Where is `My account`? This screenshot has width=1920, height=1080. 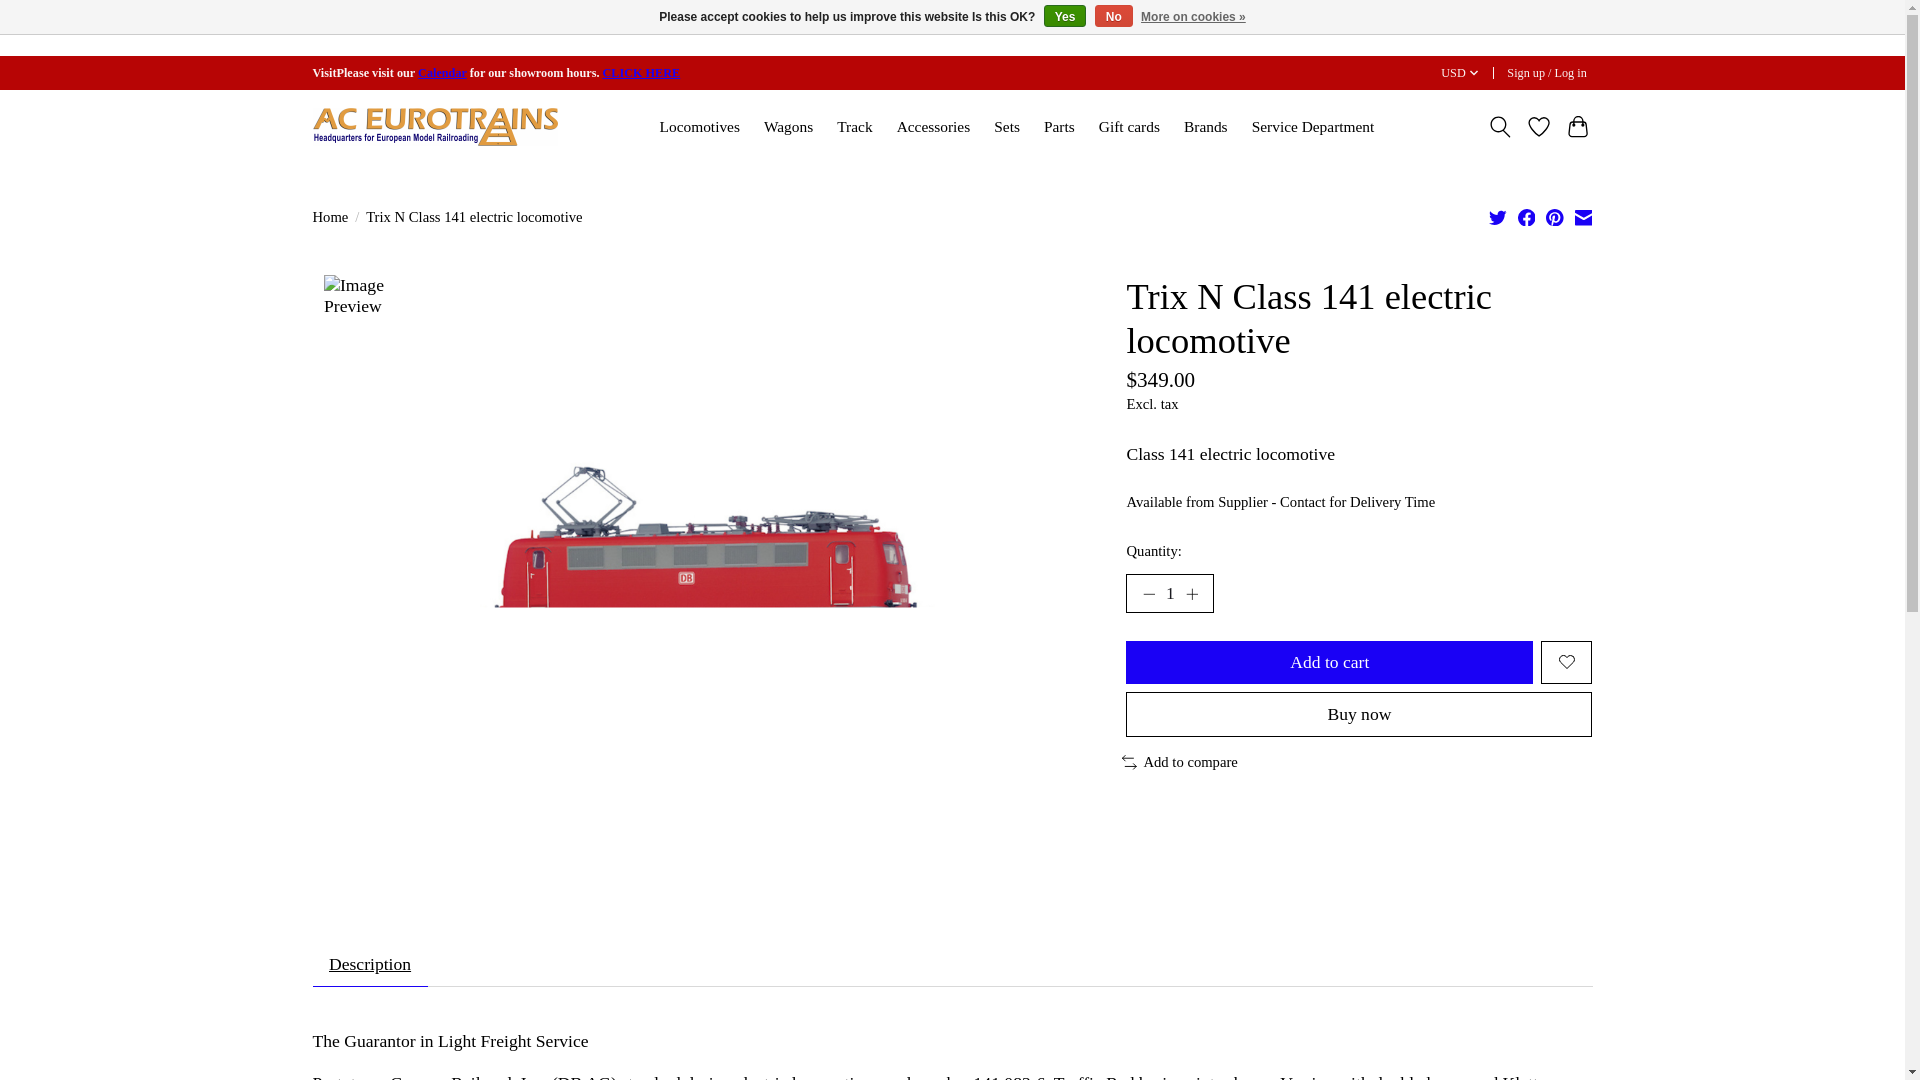 My account is located at coordinates (1547, 73).